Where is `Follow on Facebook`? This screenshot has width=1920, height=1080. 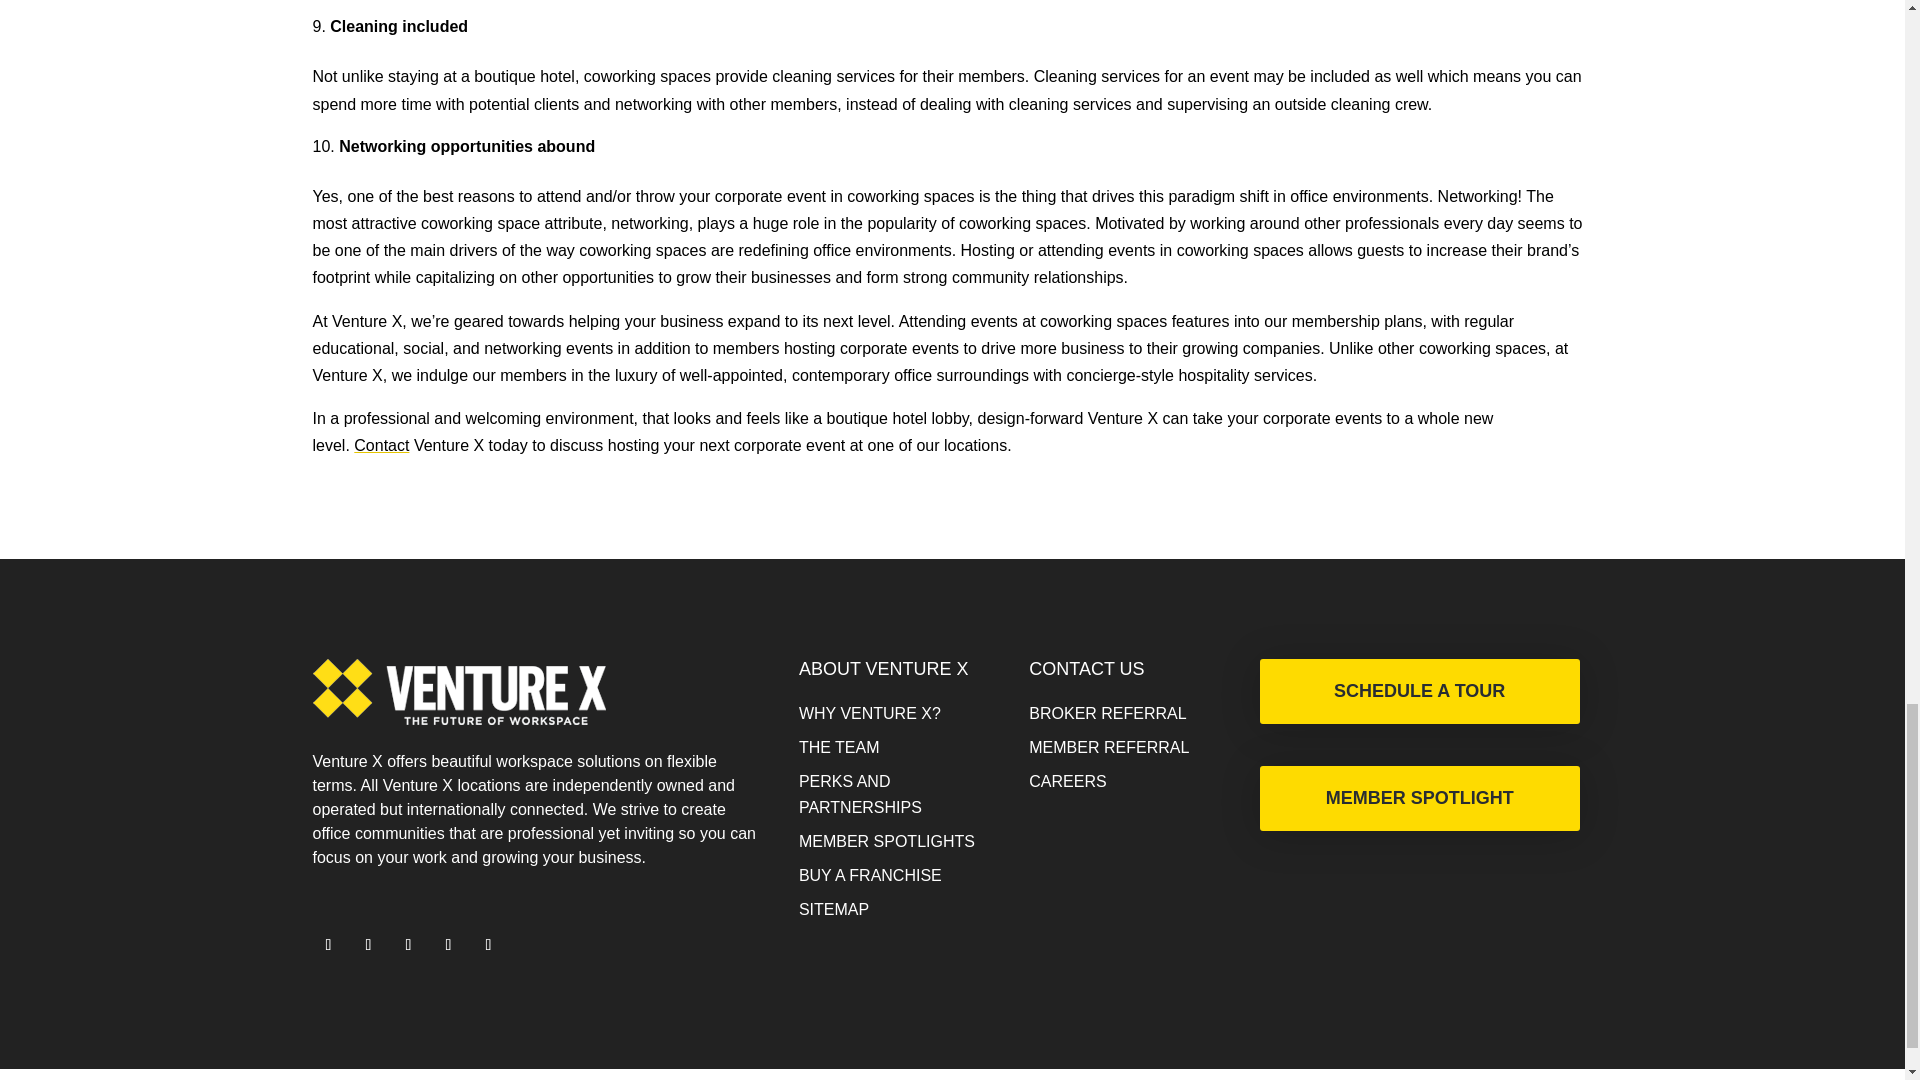
Follow on Facebook is located at coordinates (368, 944).